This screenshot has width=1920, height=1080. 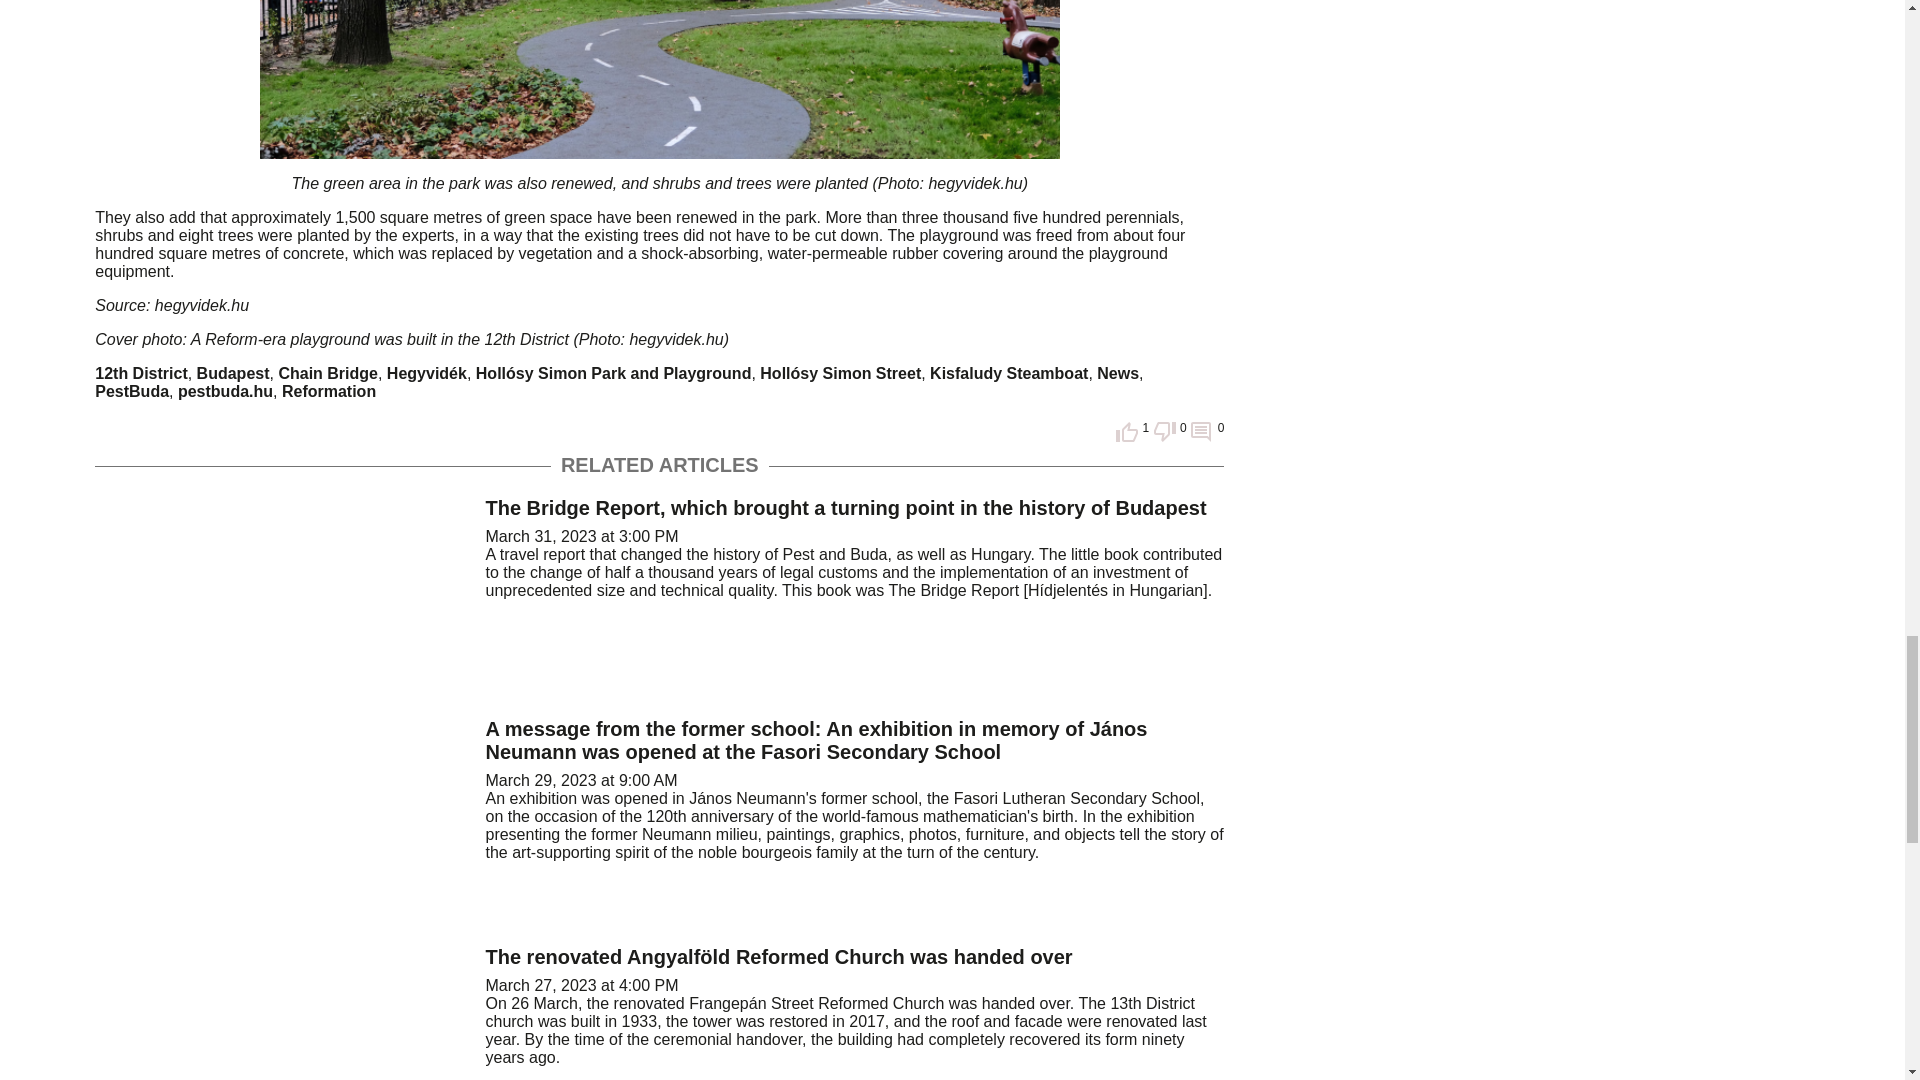 What do you see at coordinates (131, 391) in the screenshot?
I see `PestBuda` at bounding box center [131, 391].